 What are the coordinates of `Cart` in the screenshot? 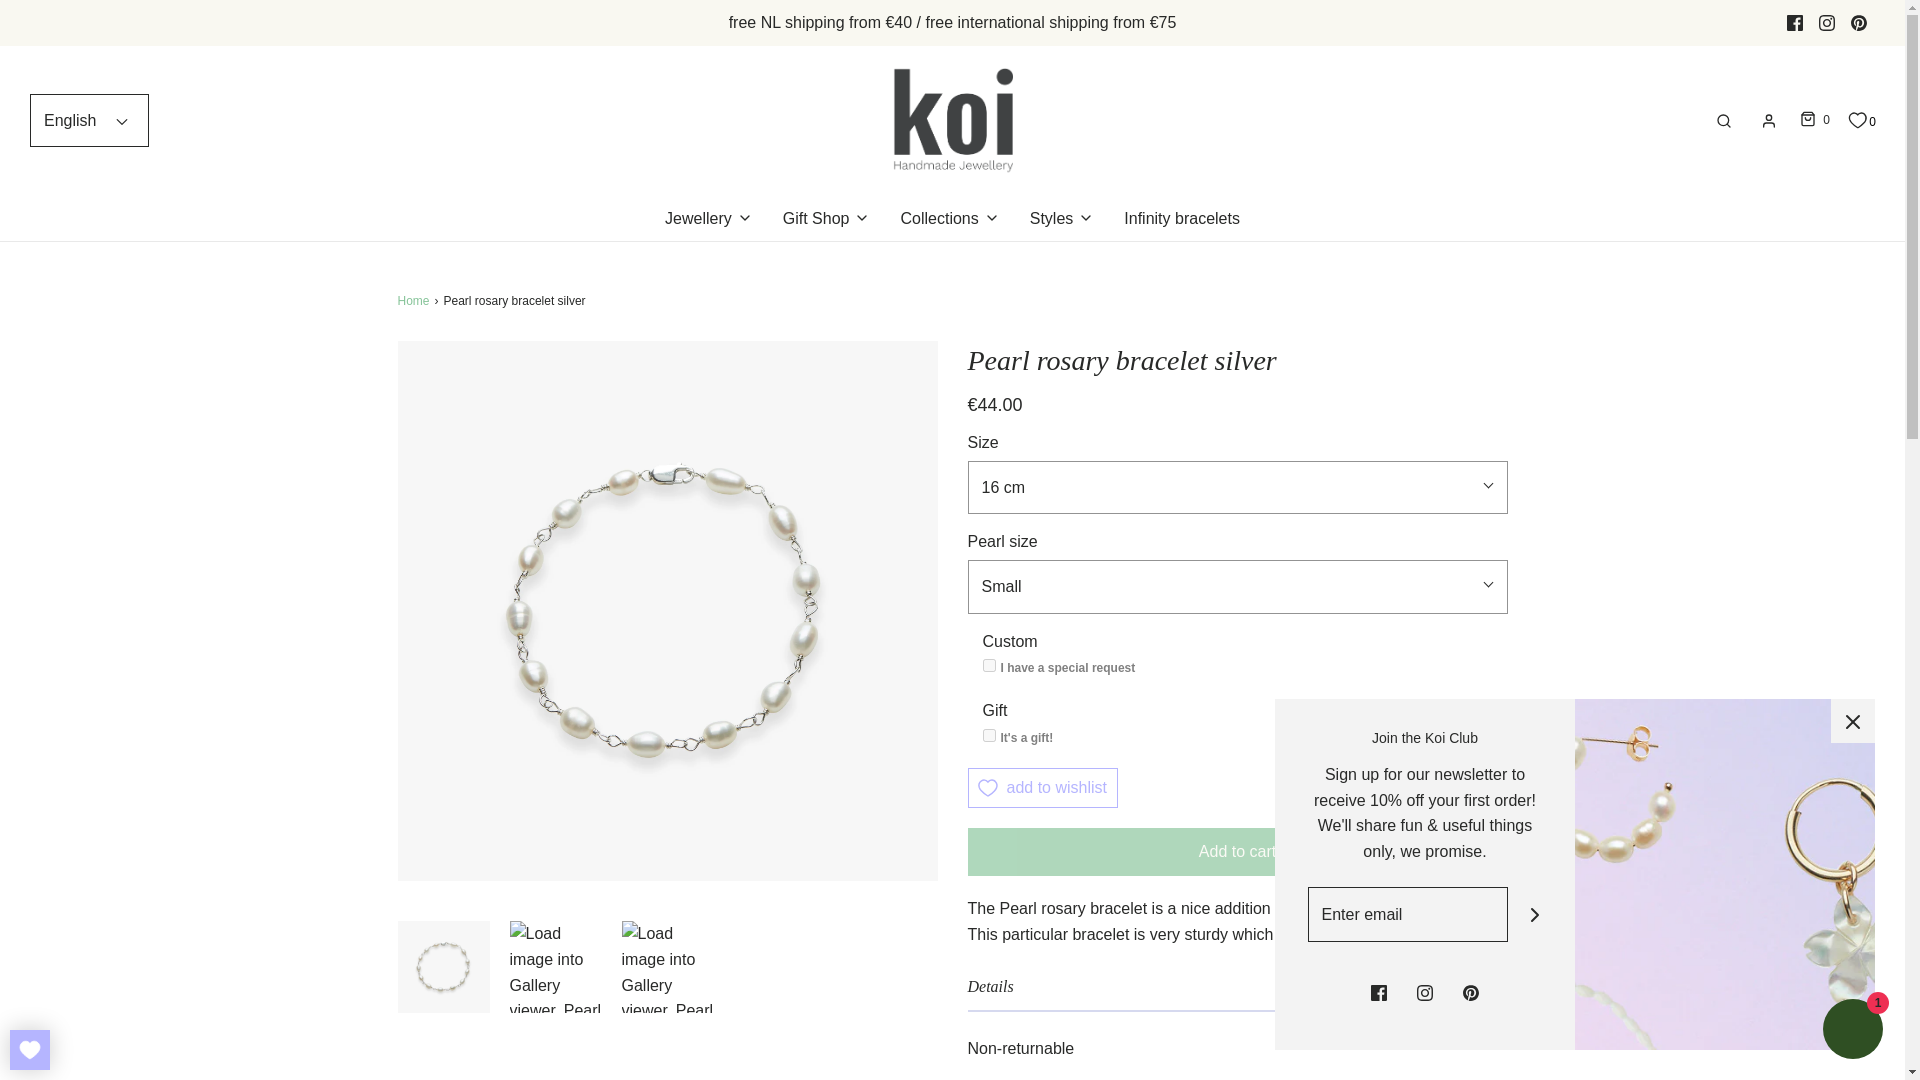 It's located at (1812, 120).